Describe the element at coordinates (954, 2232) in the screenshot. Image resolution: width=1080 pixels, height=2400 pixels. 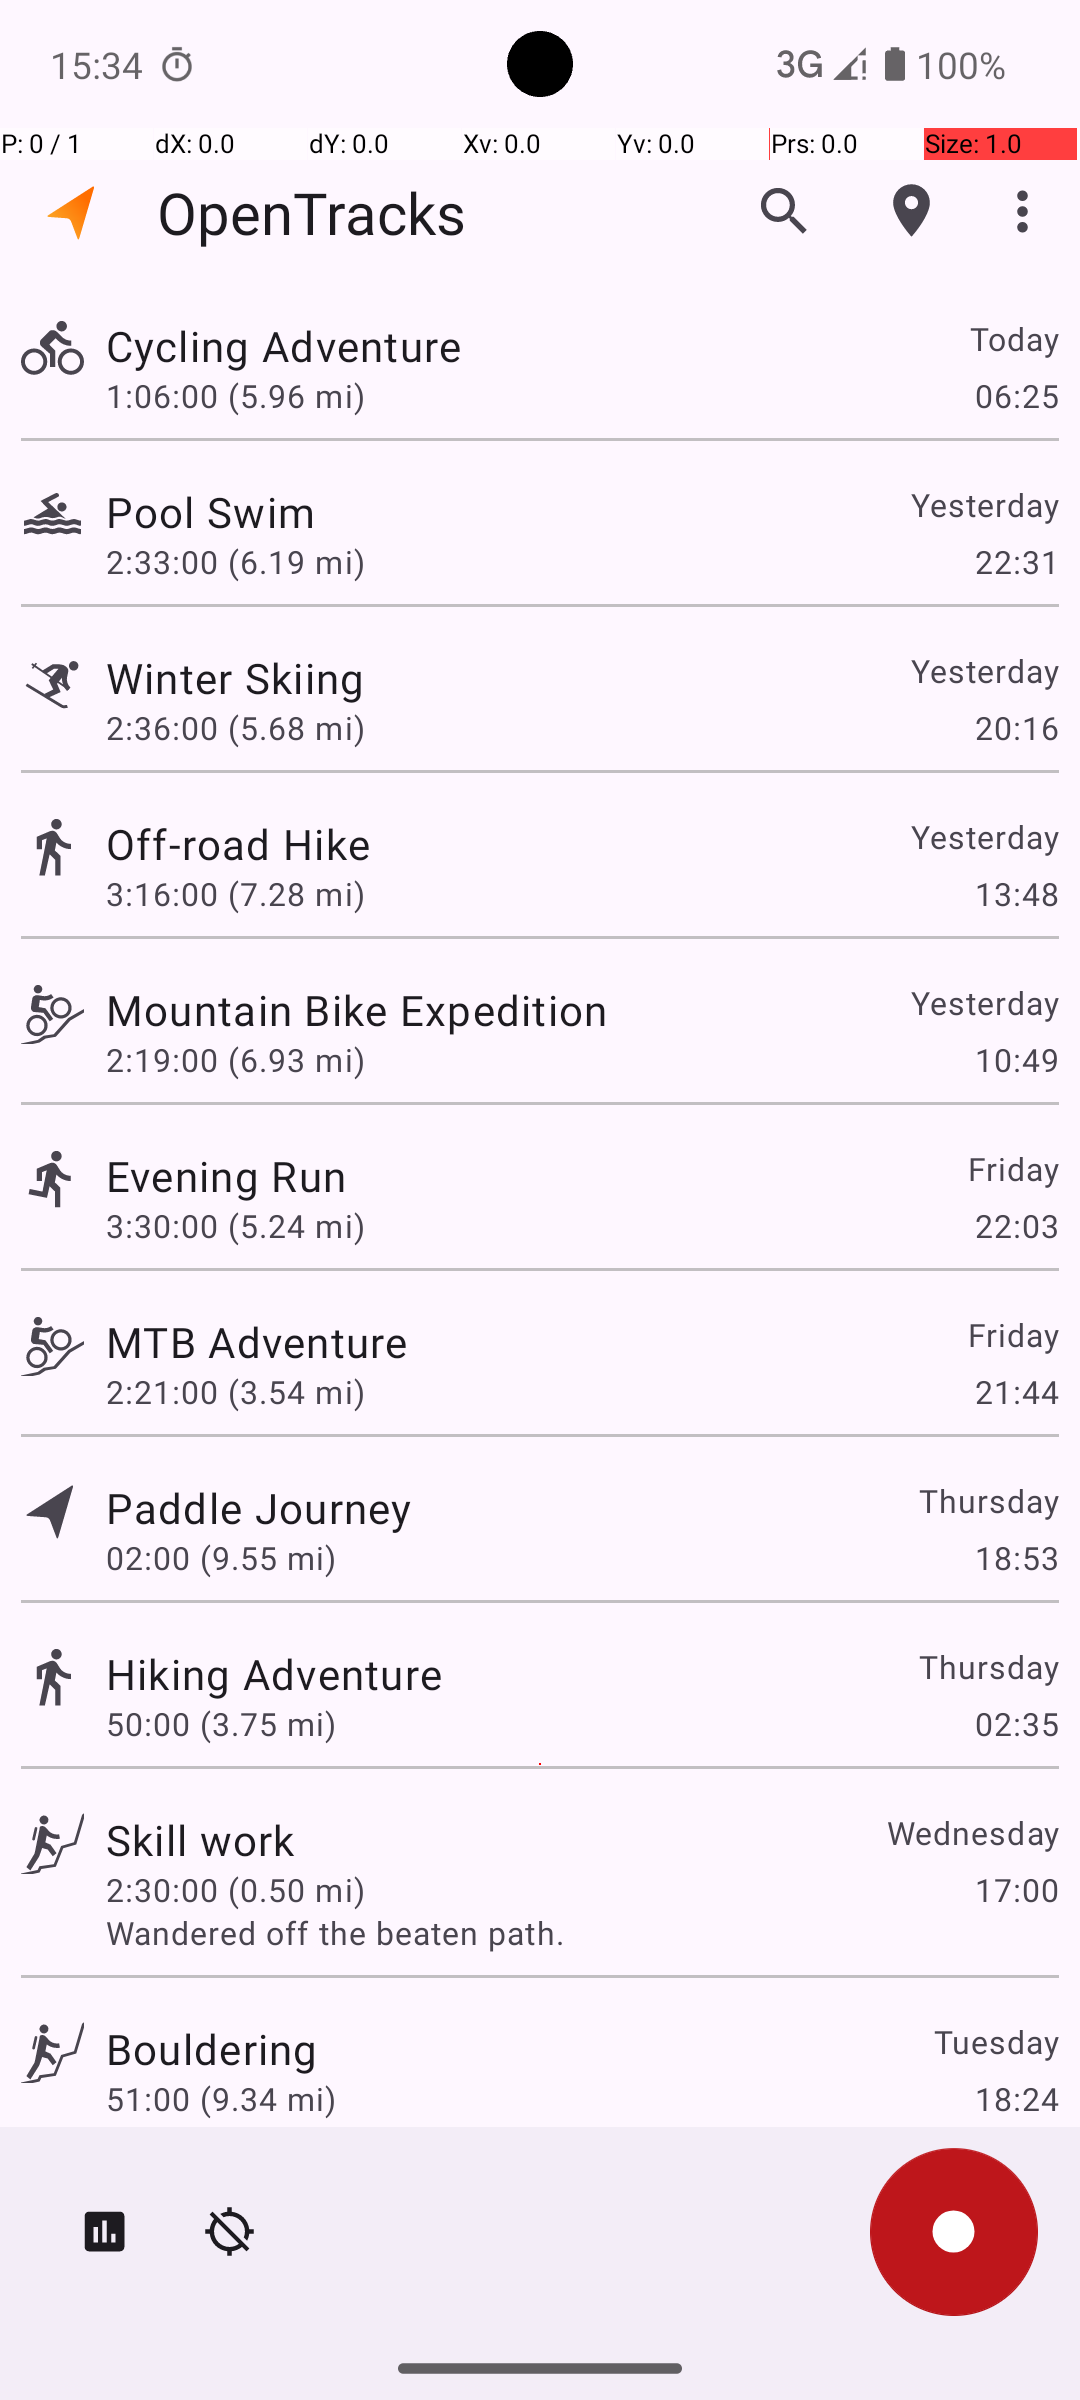
I see `Record` at that location.